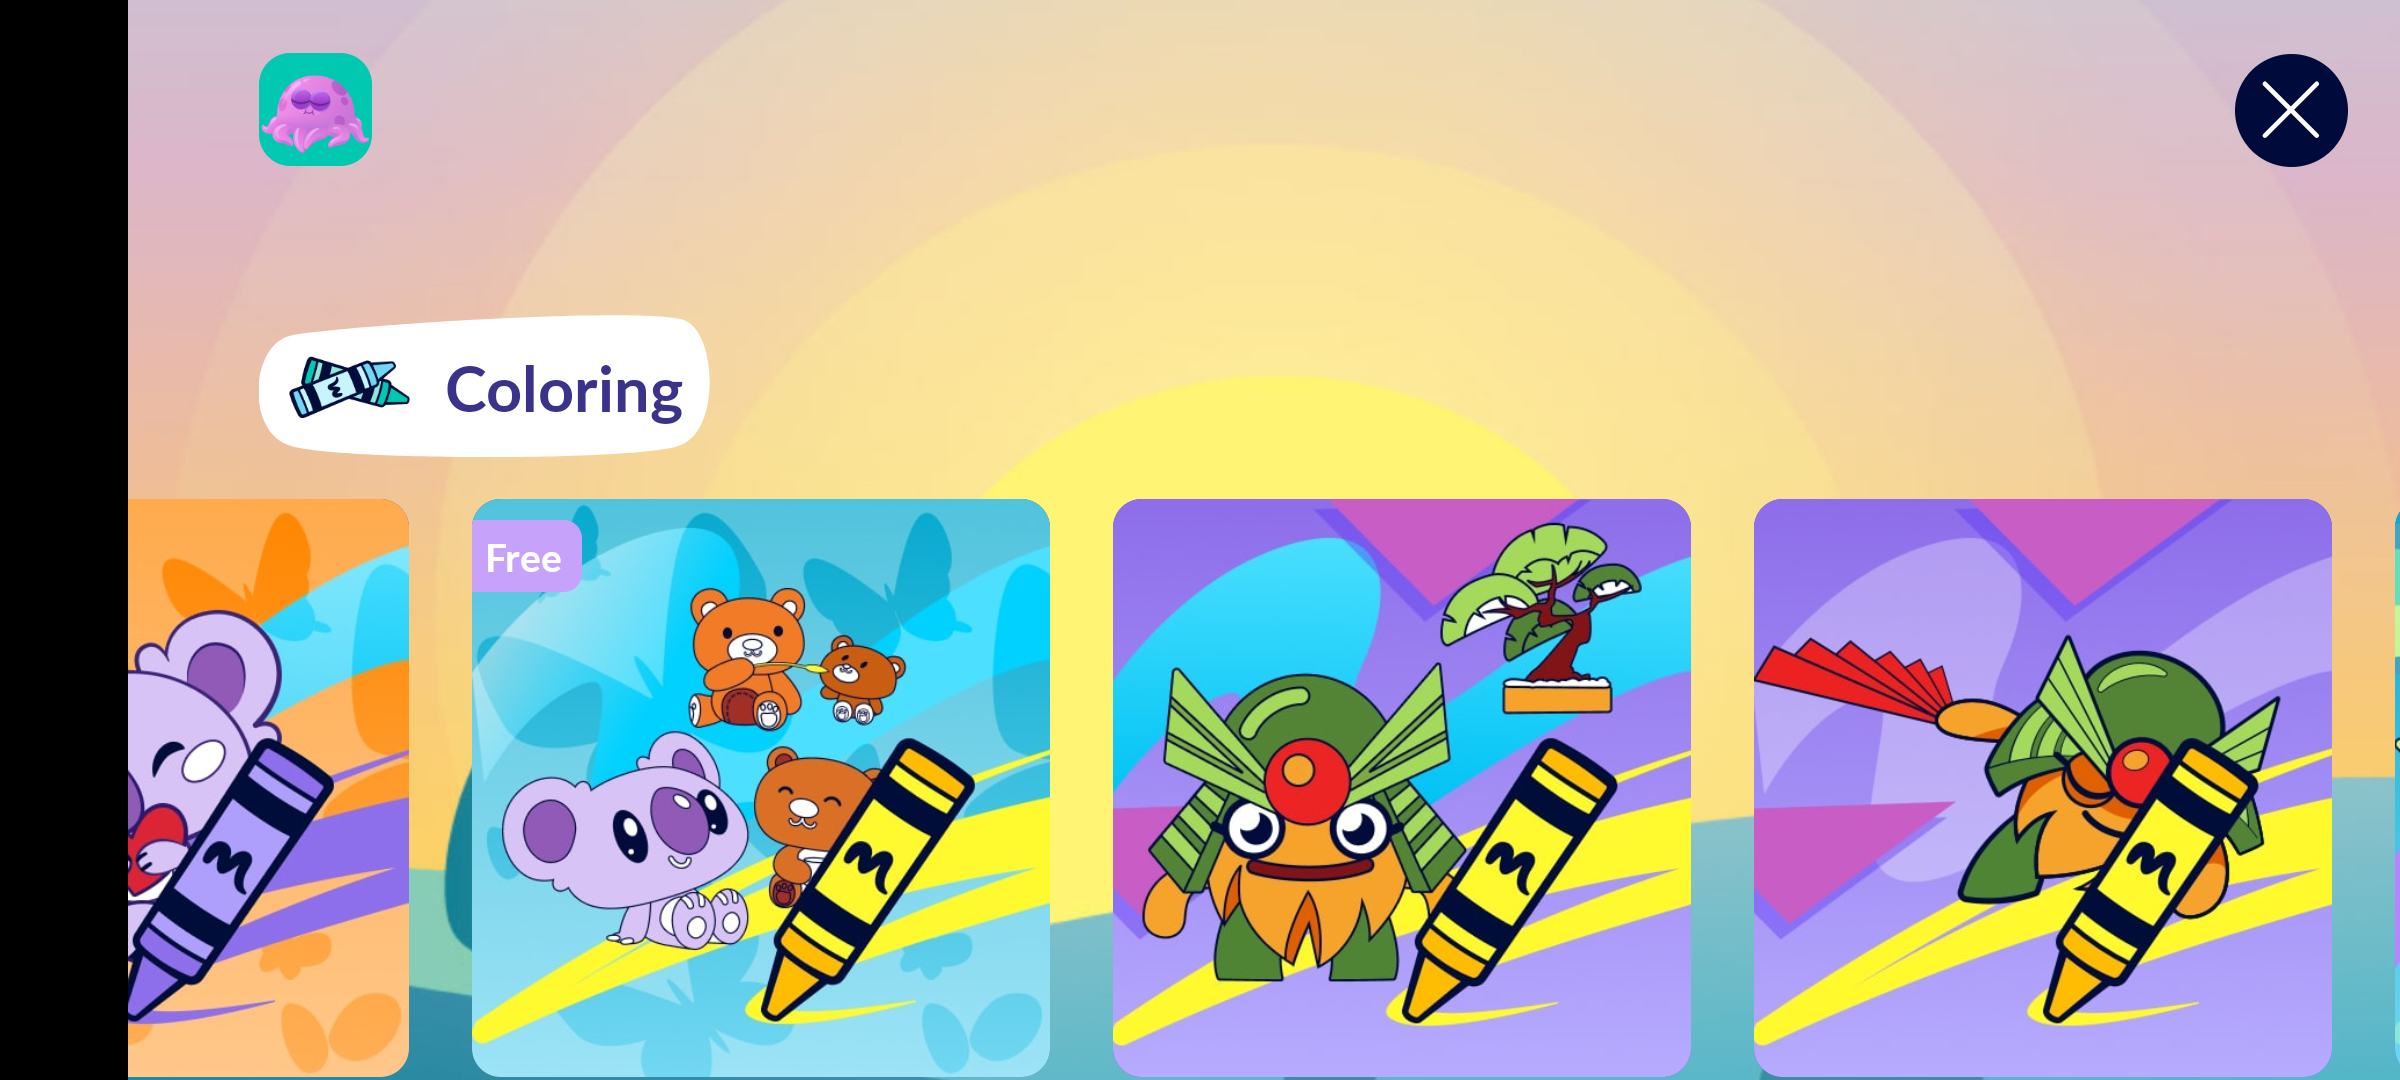  What do you see at coordinates (1402, 787) in the screenshot?
I see `Featured Content` at bounding box center [1402, 787].